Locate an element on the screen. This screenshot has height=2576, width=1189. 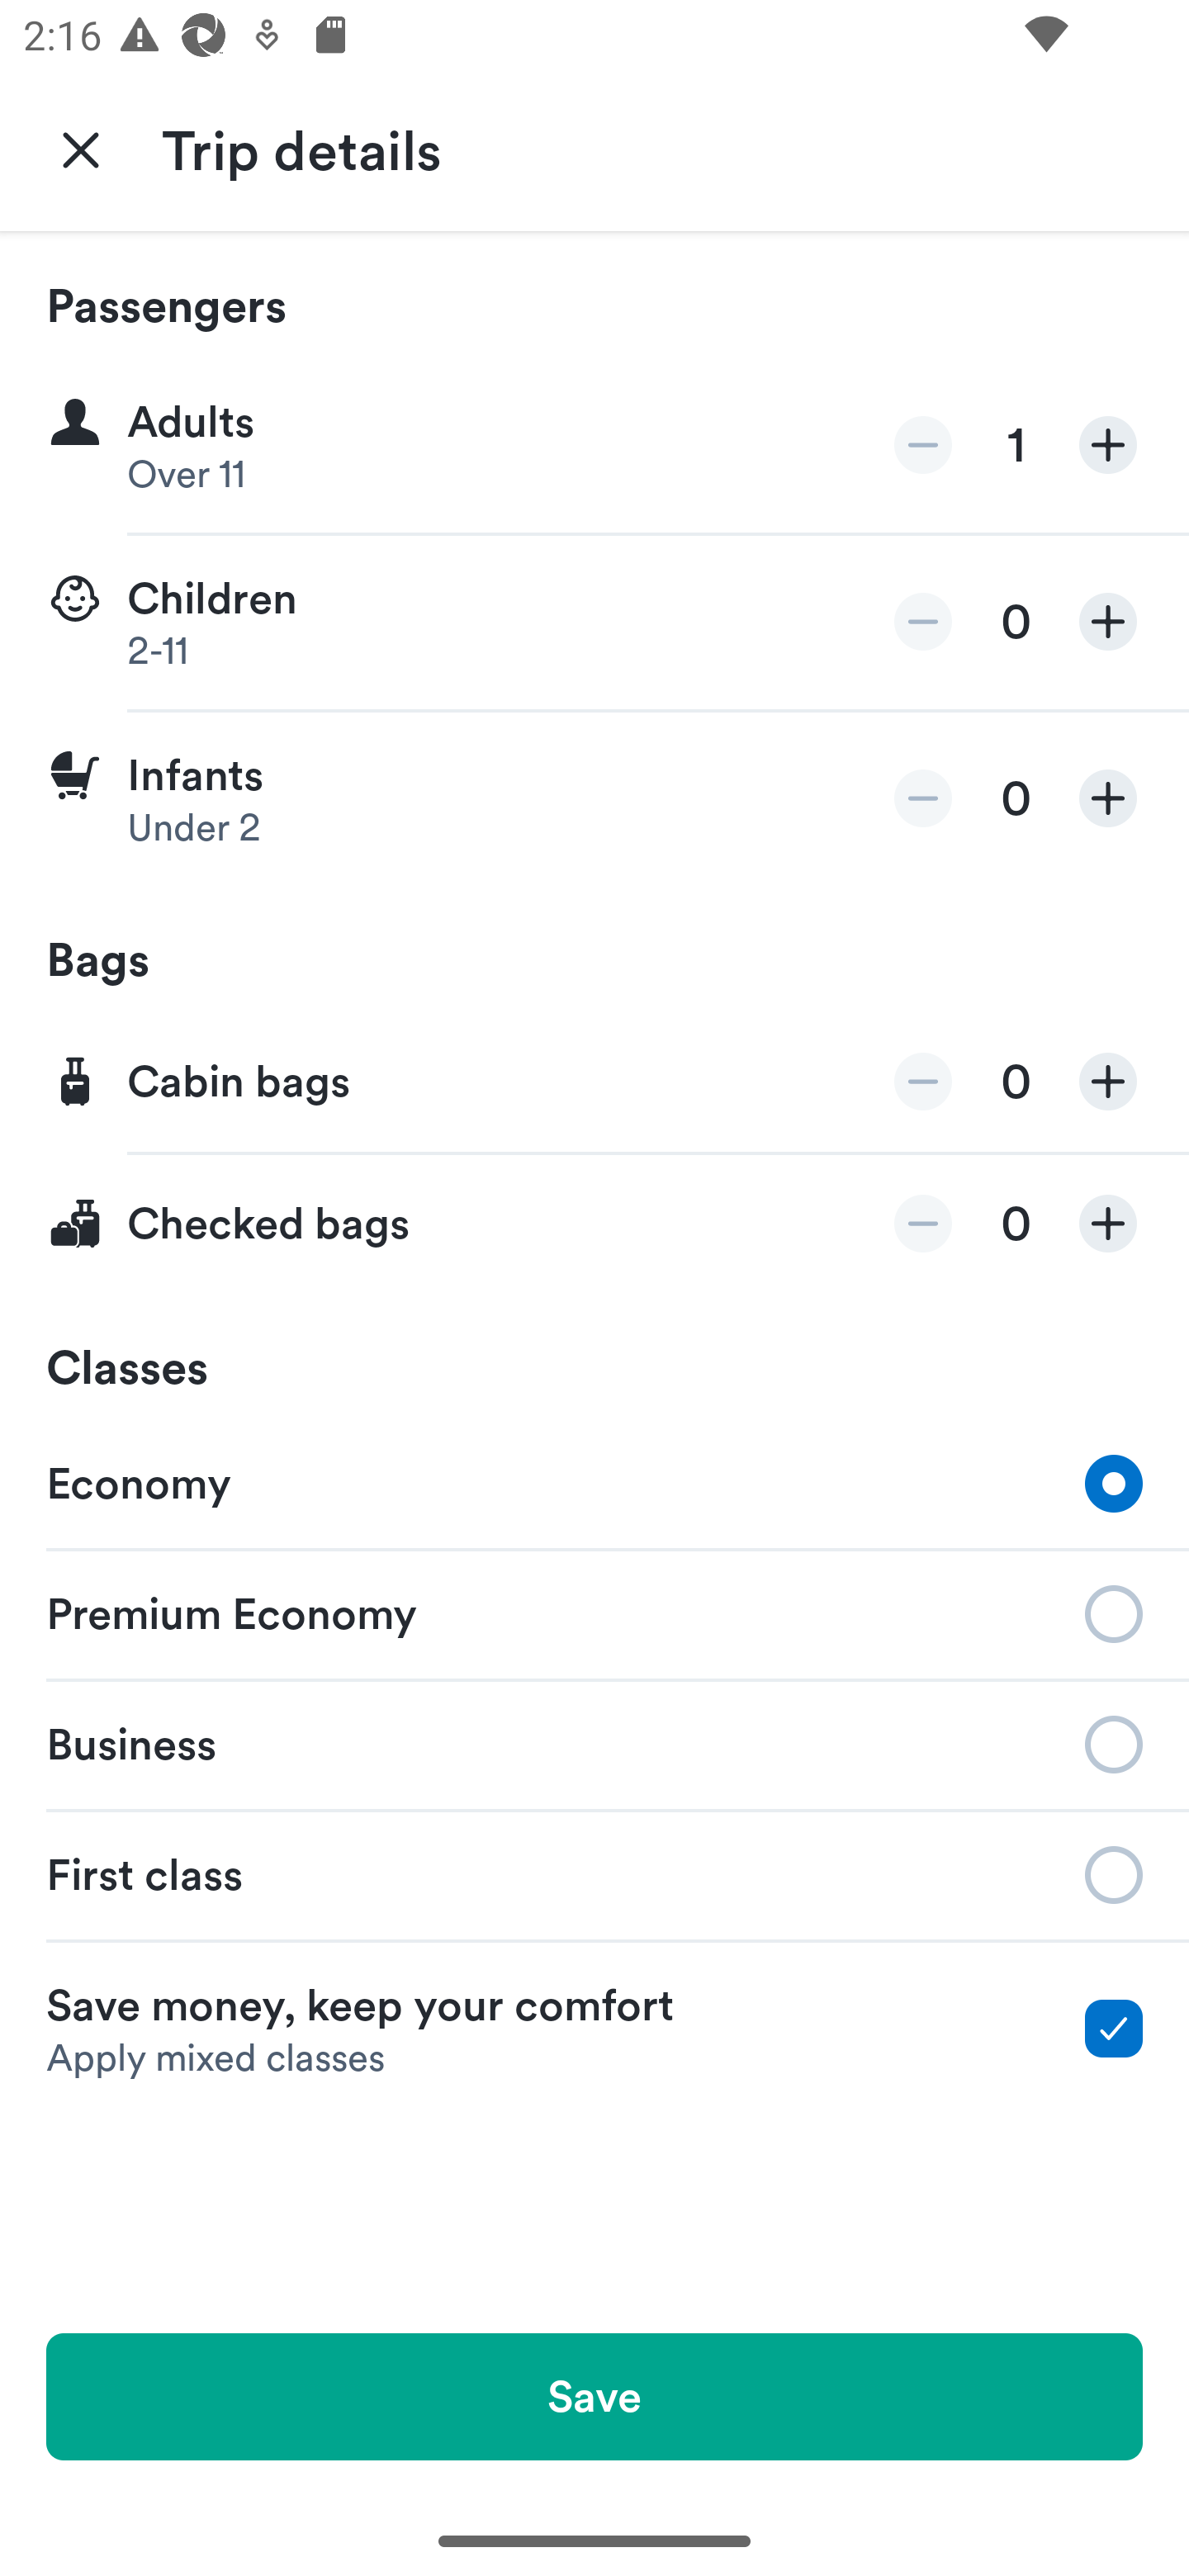
Remove is located at coordinates (923, 798).